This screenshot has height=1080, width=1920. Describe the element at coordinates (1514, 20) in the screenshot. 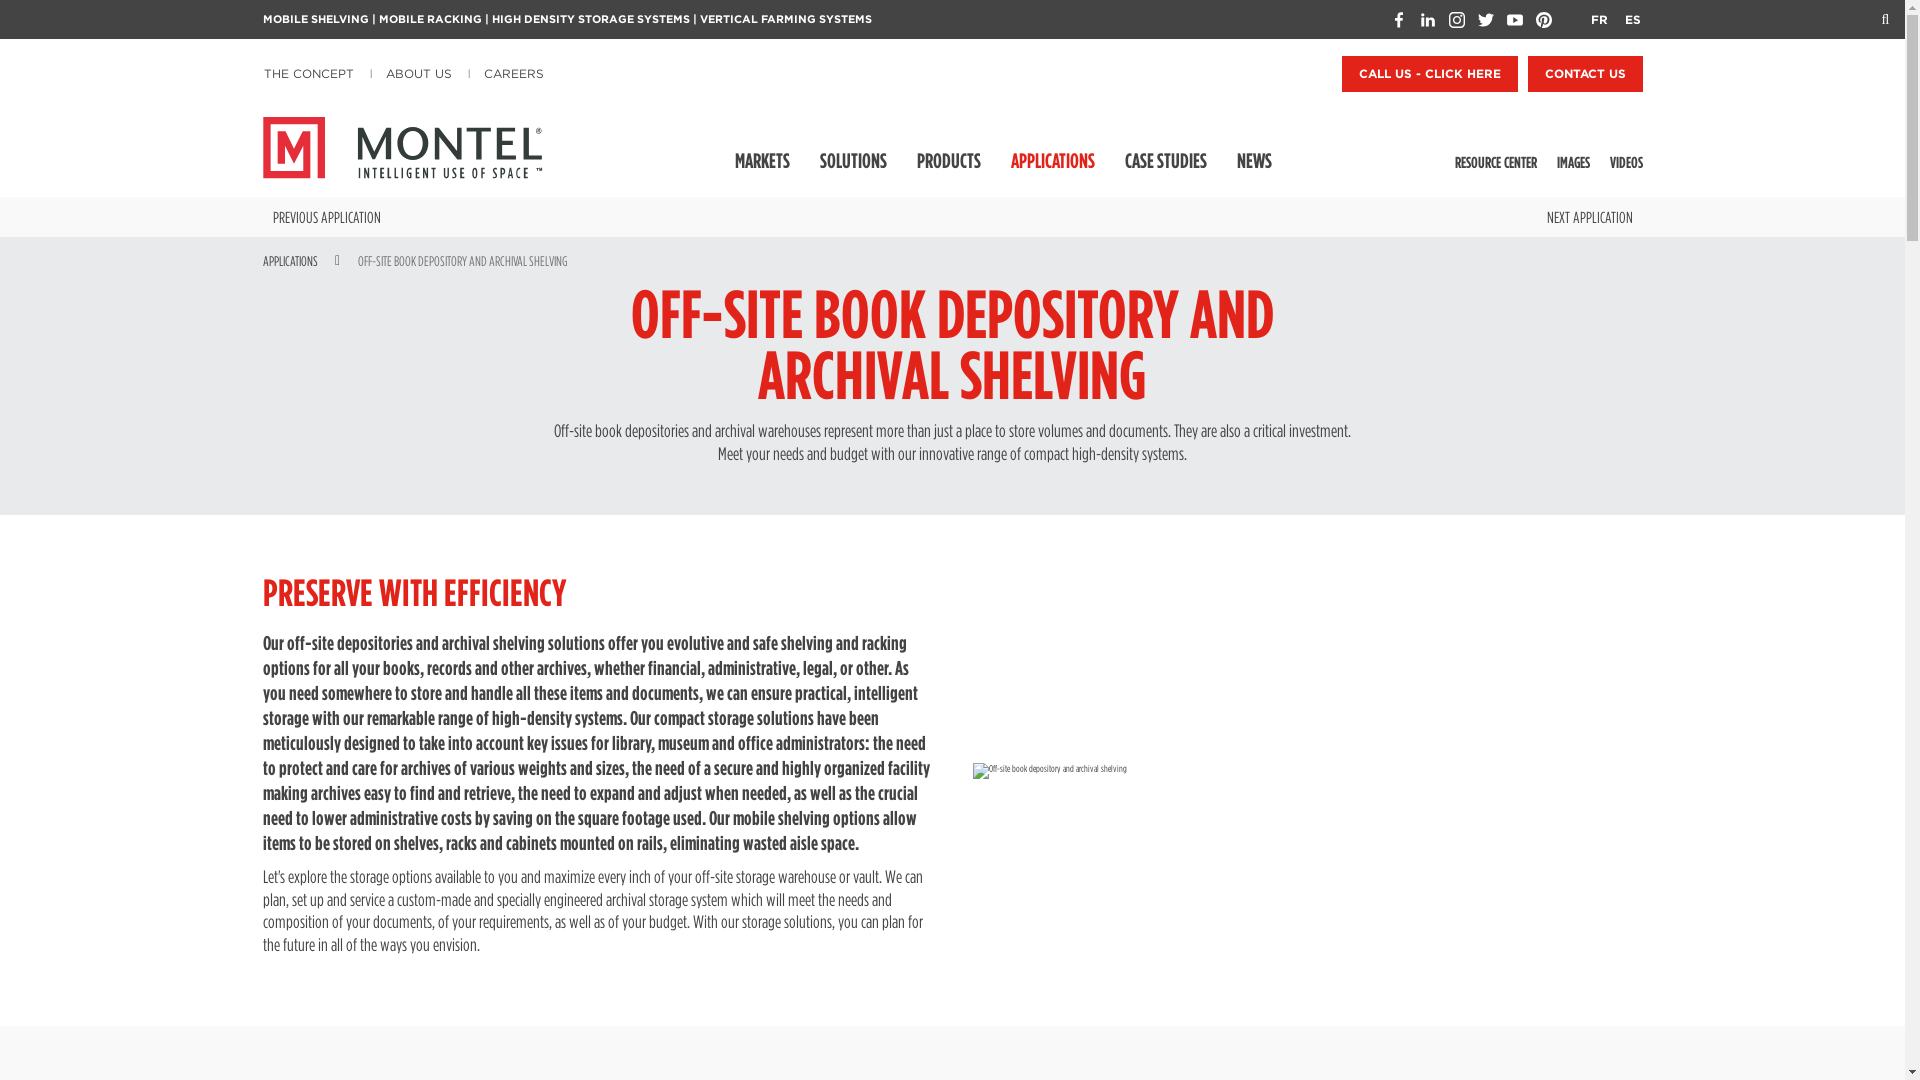

I see `Montel on Youtube` at that location.